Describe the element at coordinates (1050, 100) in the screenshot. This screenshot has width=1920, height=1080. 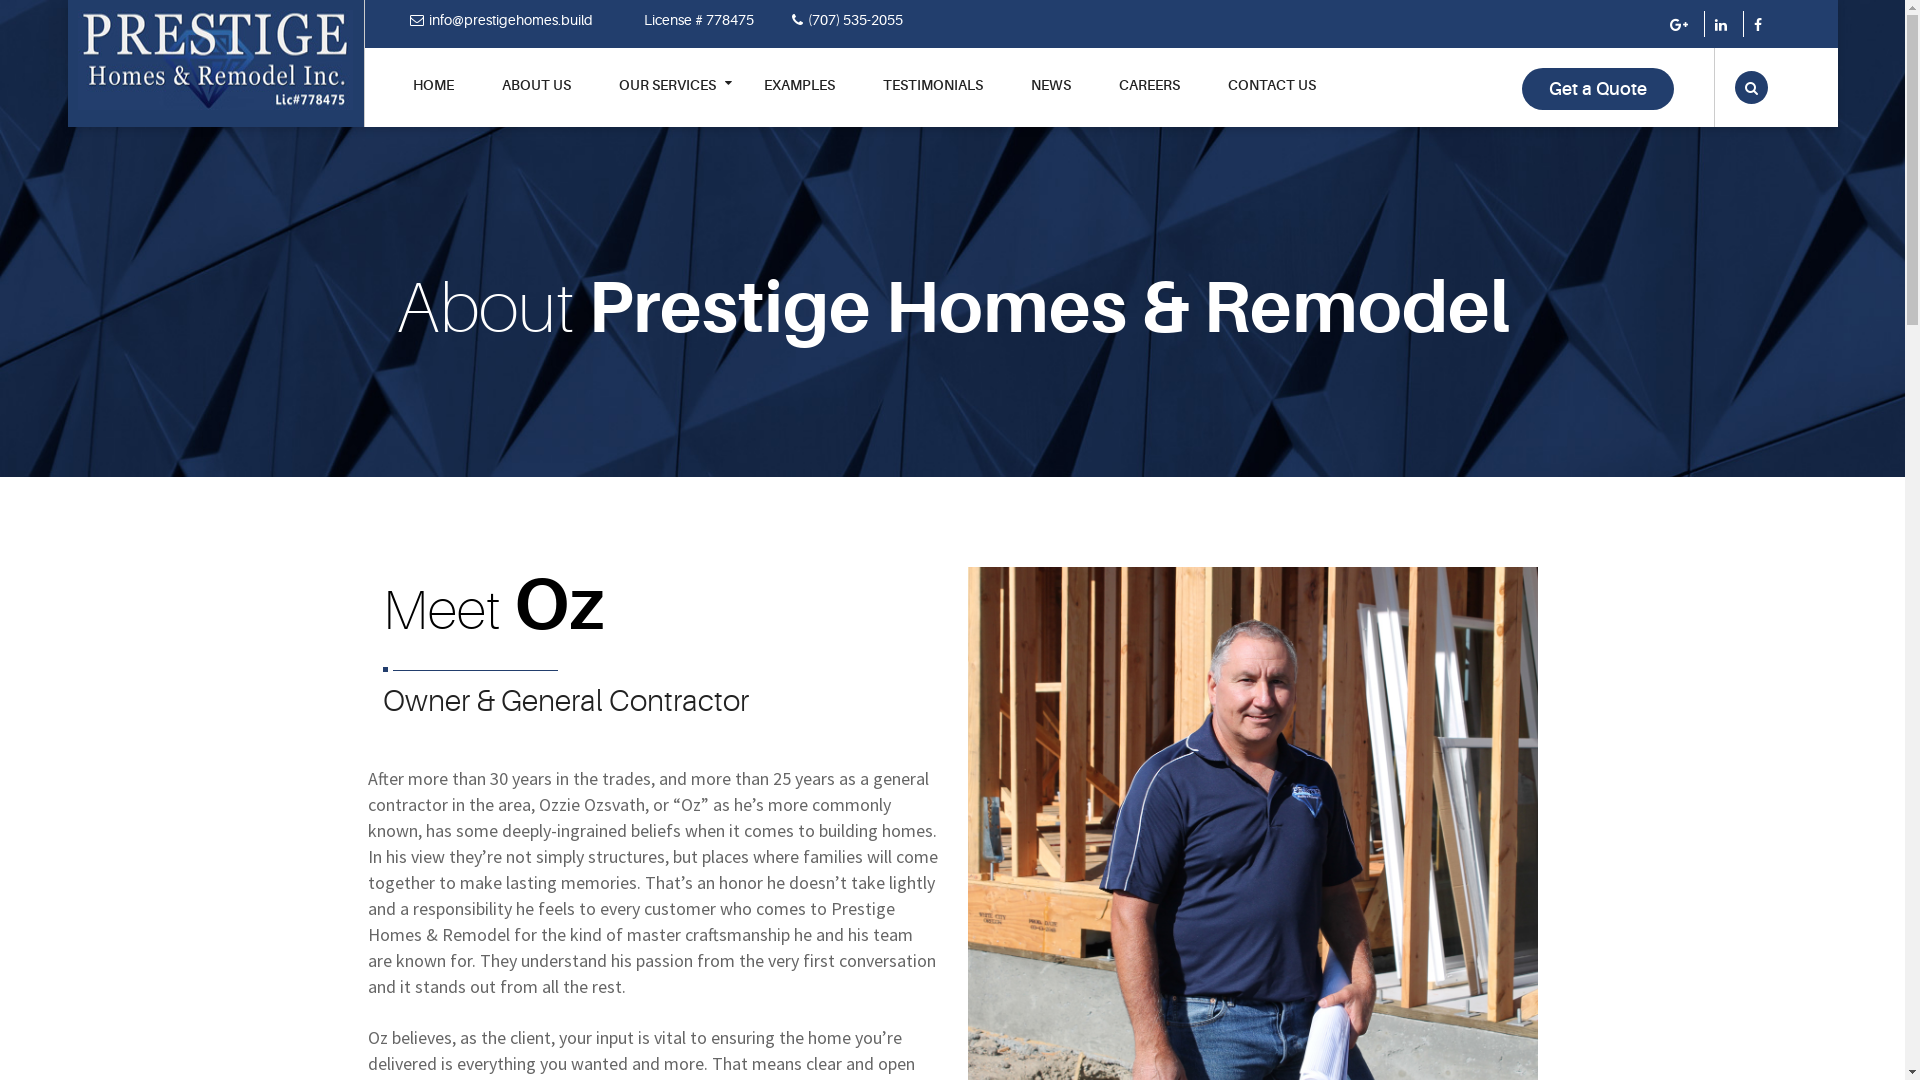
I see `NEWS` at that location.